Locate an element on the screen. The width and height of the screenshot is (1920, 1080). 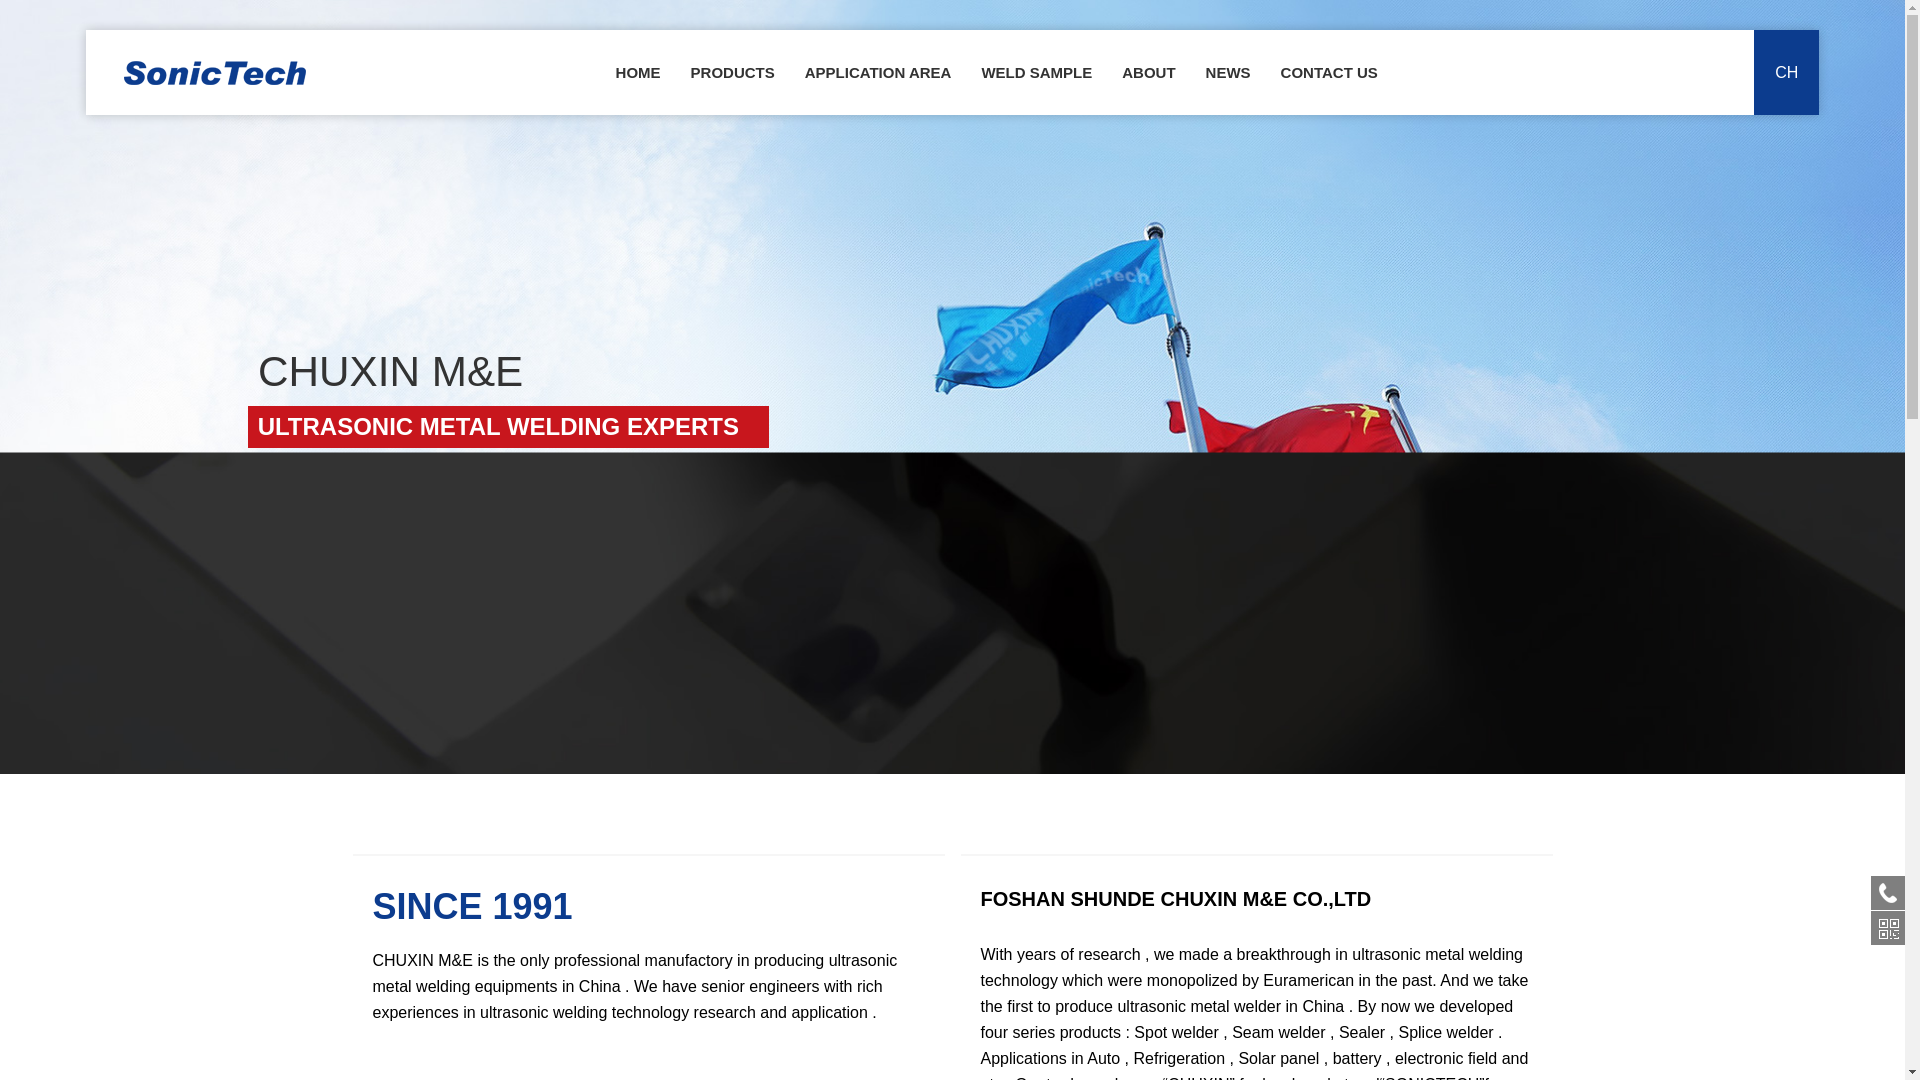
Products is located at coordinates (732, 72).